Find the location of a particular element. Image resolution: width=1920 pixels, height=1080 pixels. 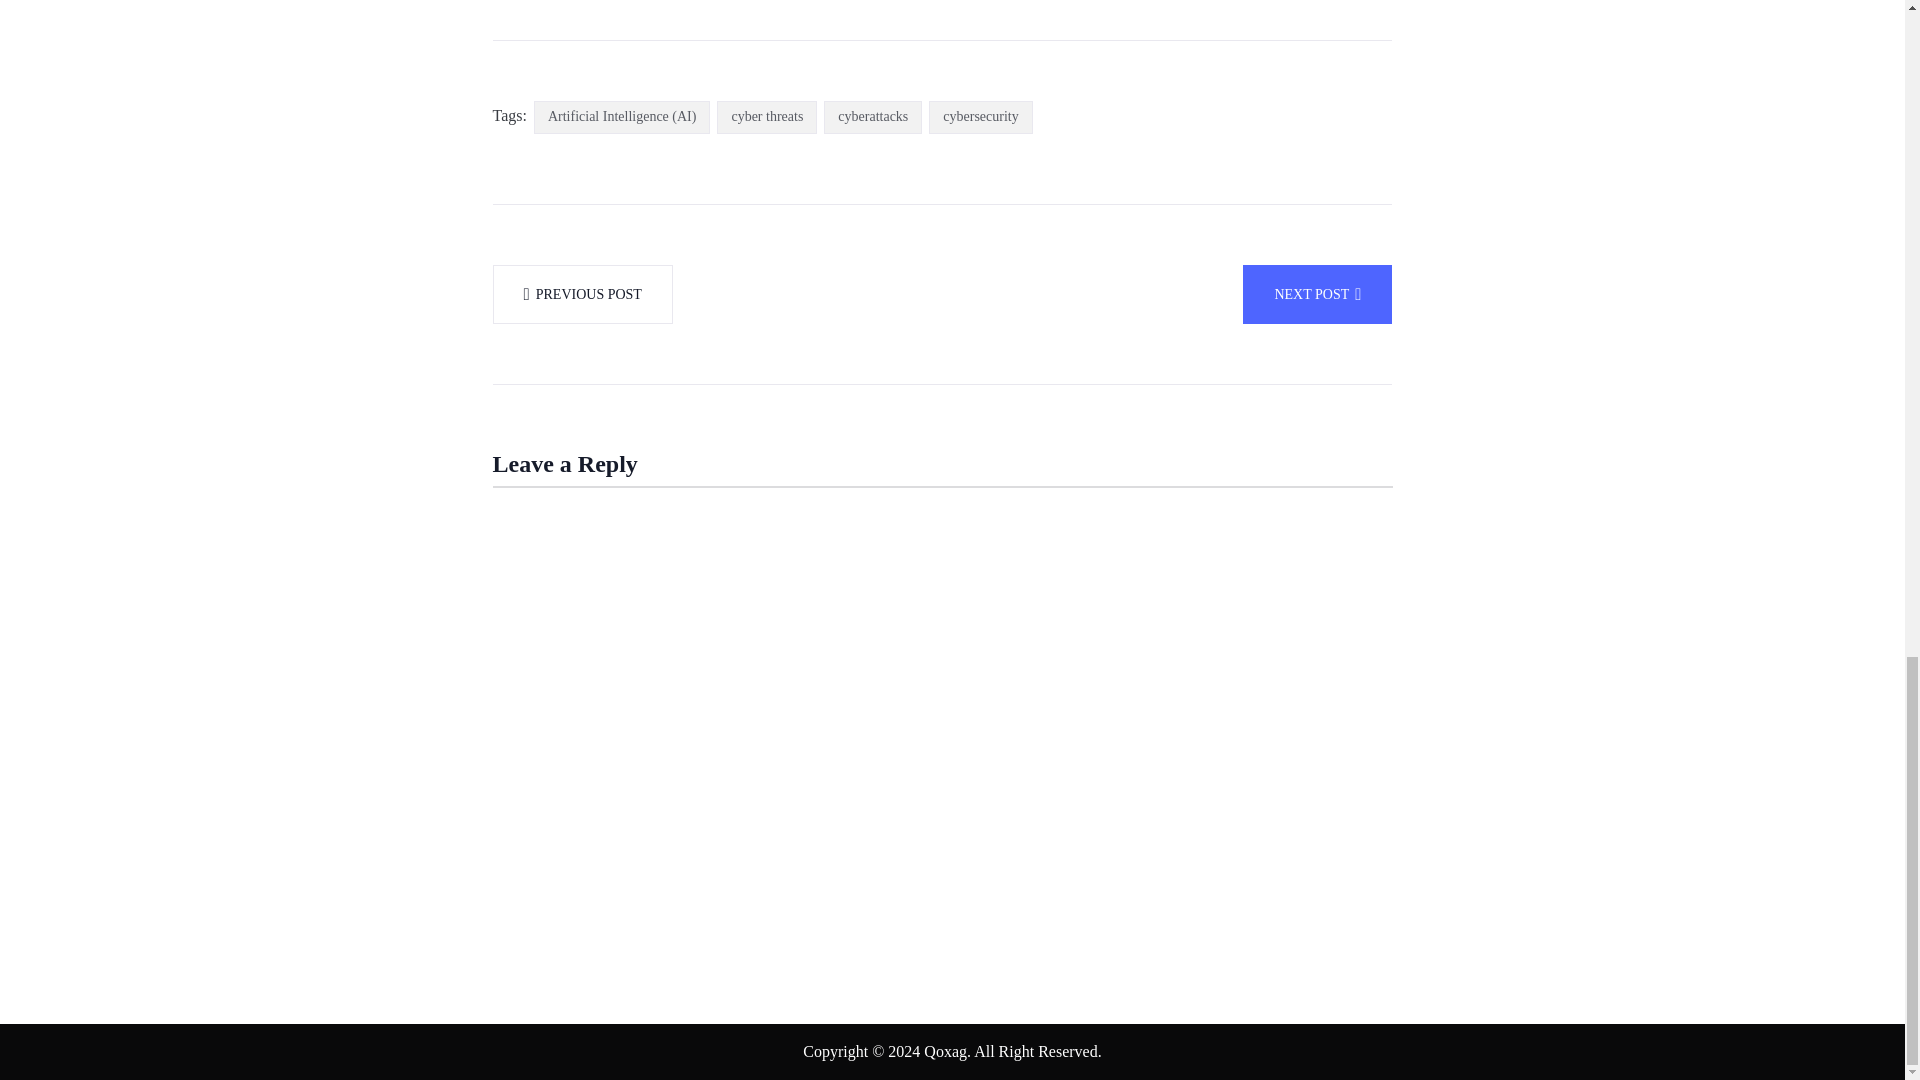

cyber threats is located at coordinates (766, 117).